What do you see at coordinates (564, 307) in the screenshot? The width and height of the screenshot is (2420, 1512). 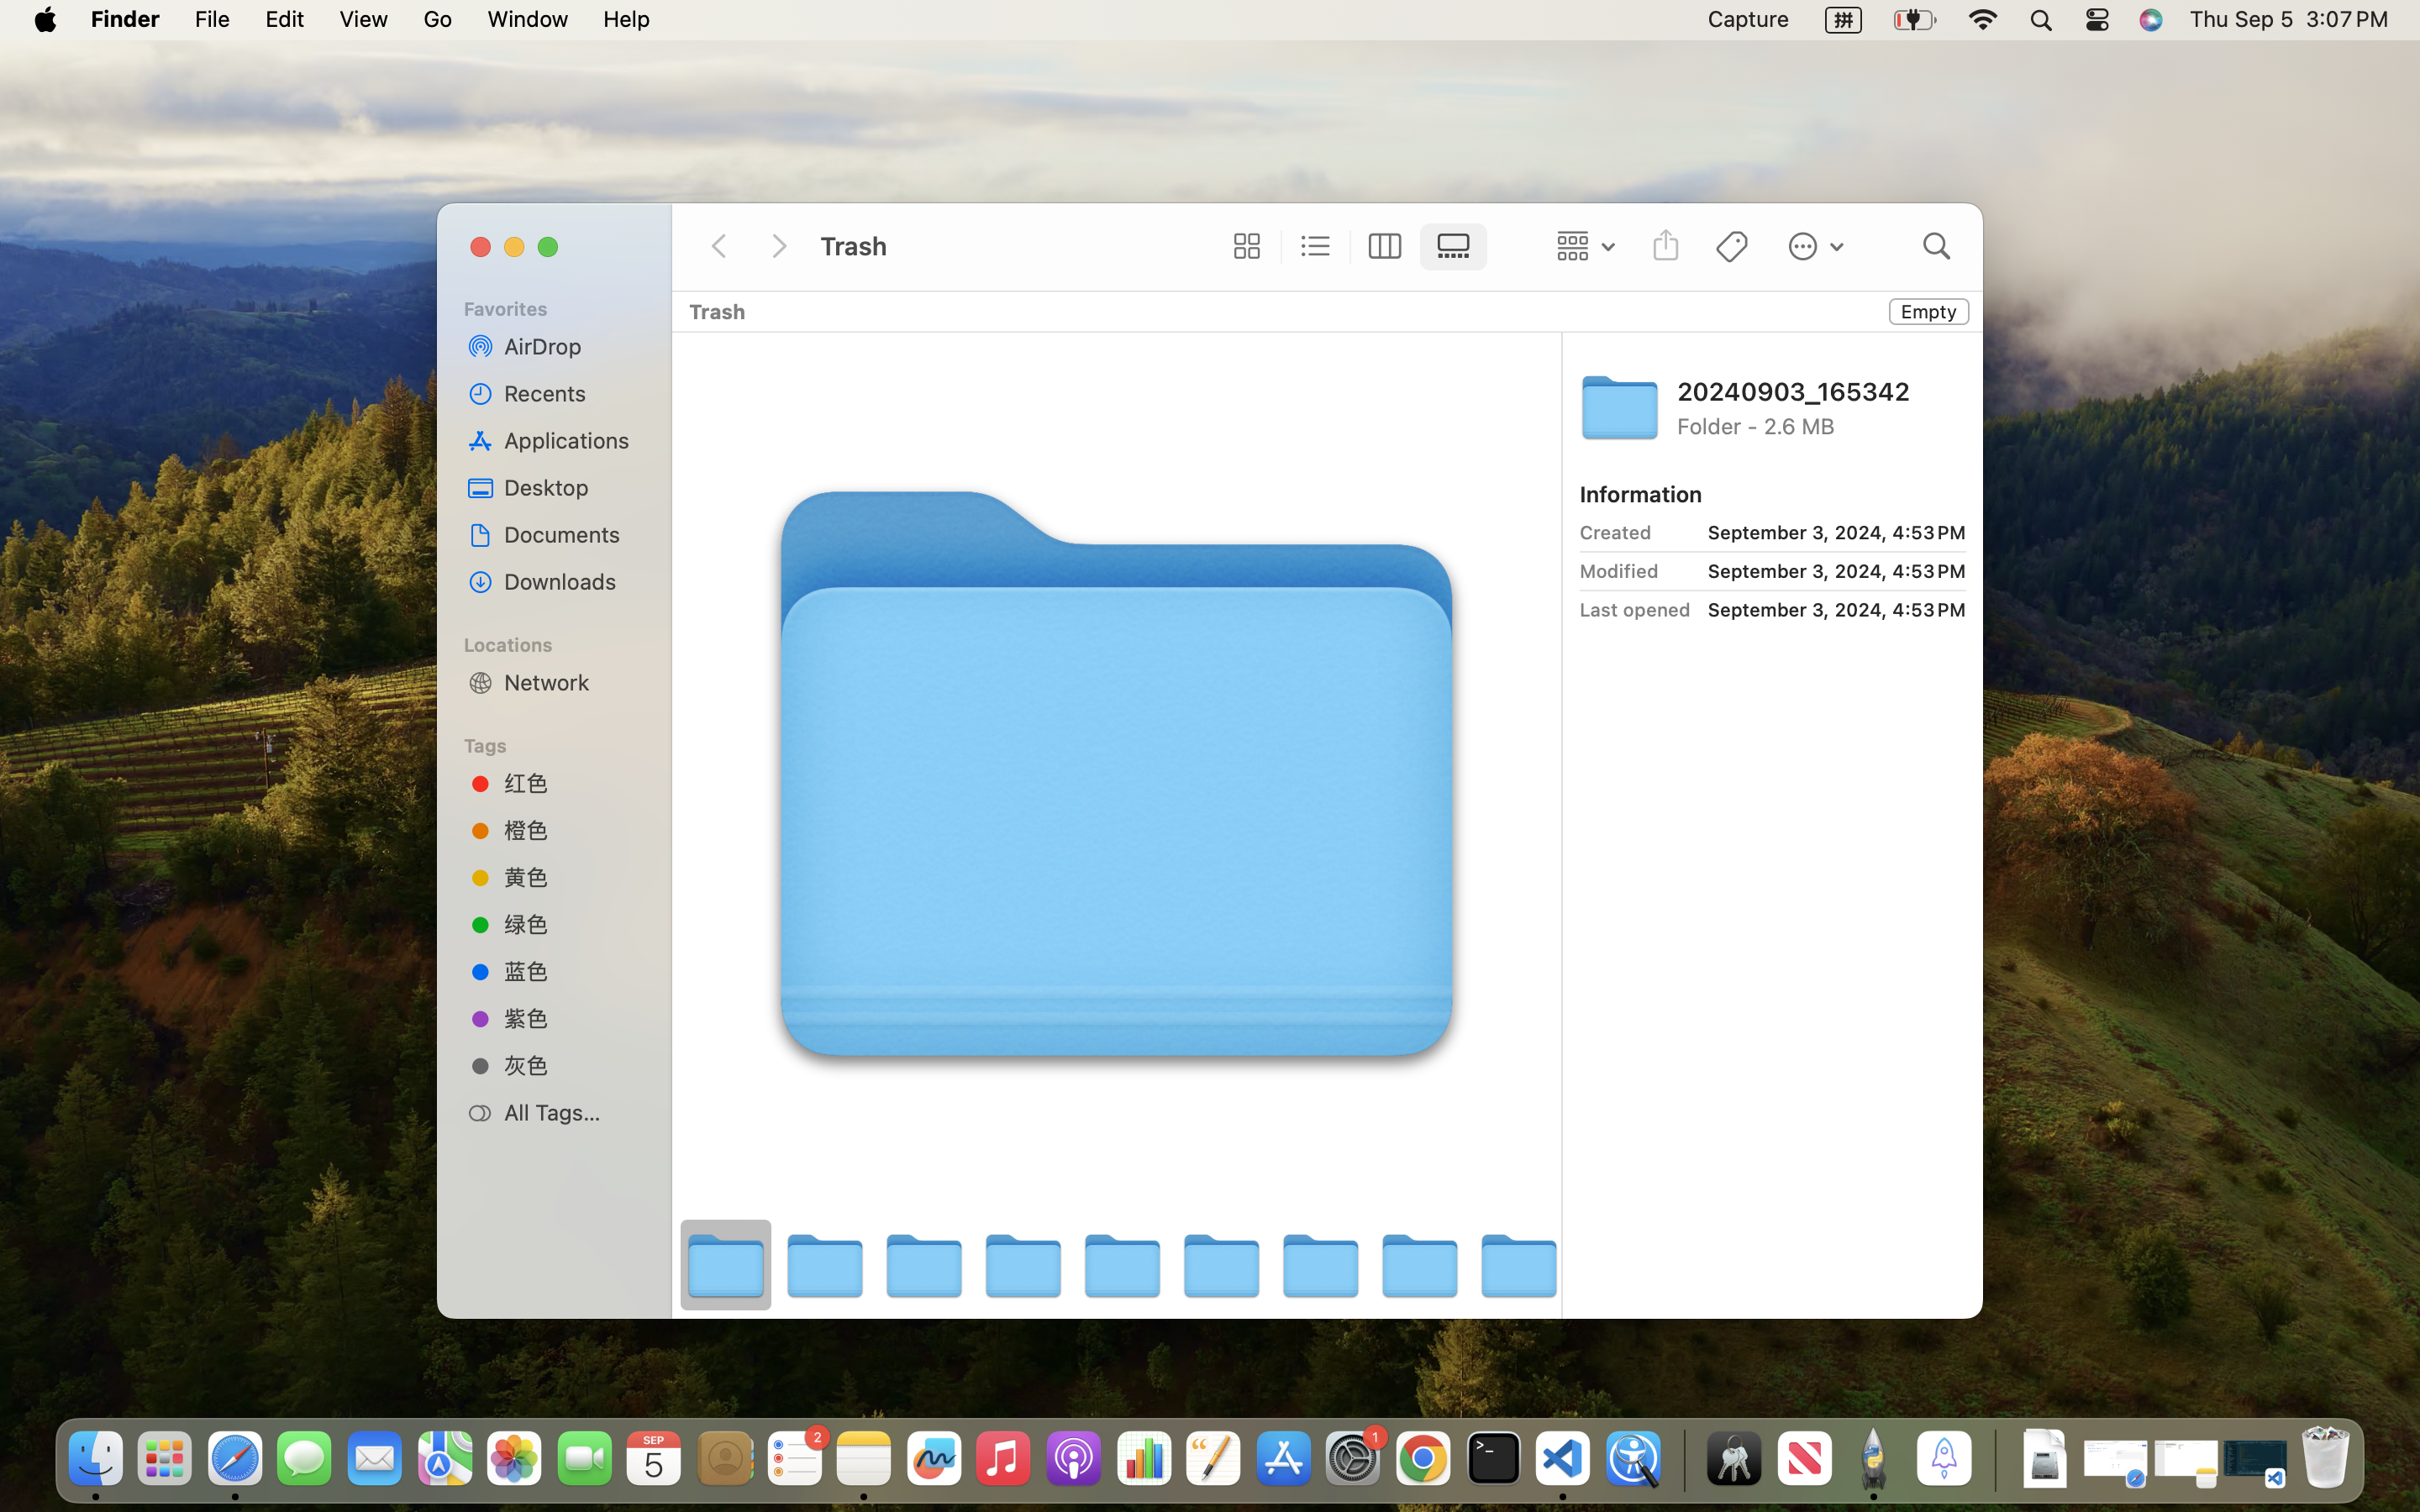 I see `Favorites` at bounding box center [564, 307].